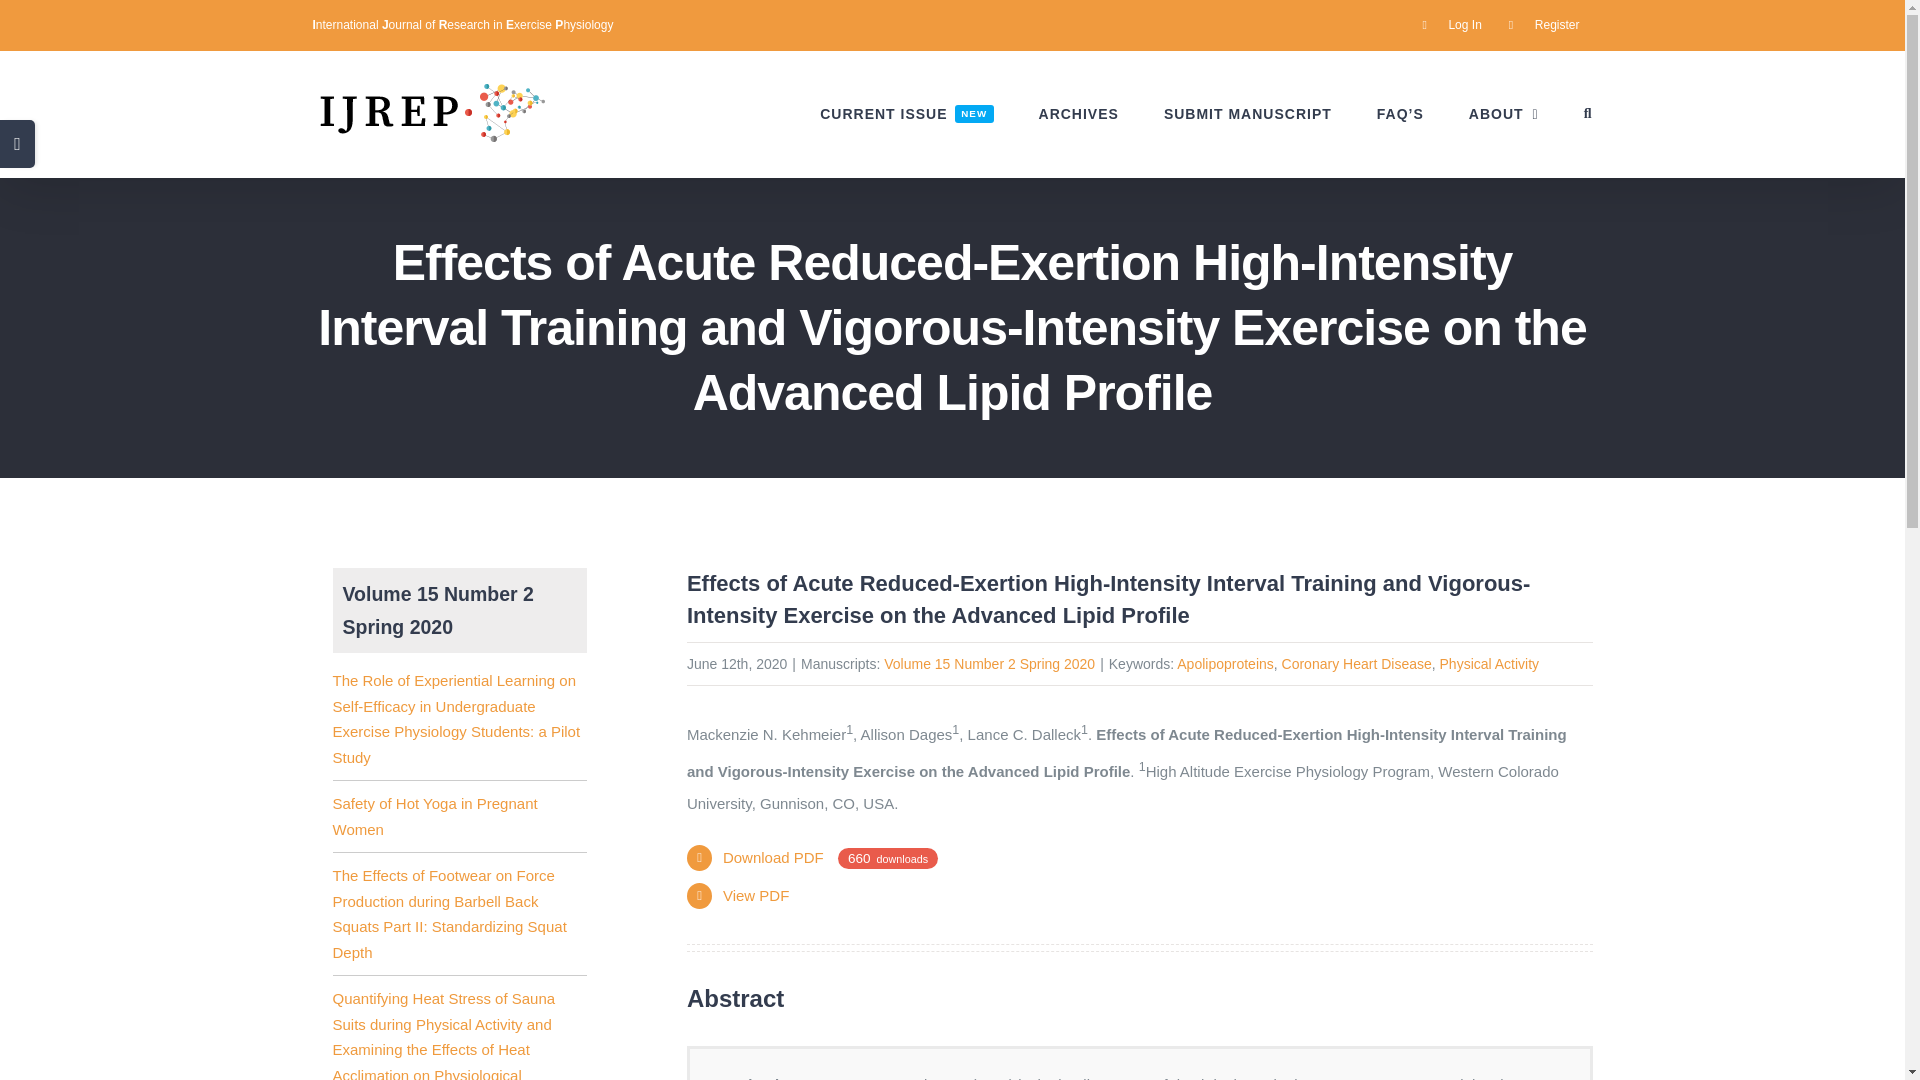 The width and height of the screenshot is (1920, 1080). What do you see at coordinates (906, 114) in the screenshot?
I see `CURRENT ISSUE` at bounding box center [906, 114].